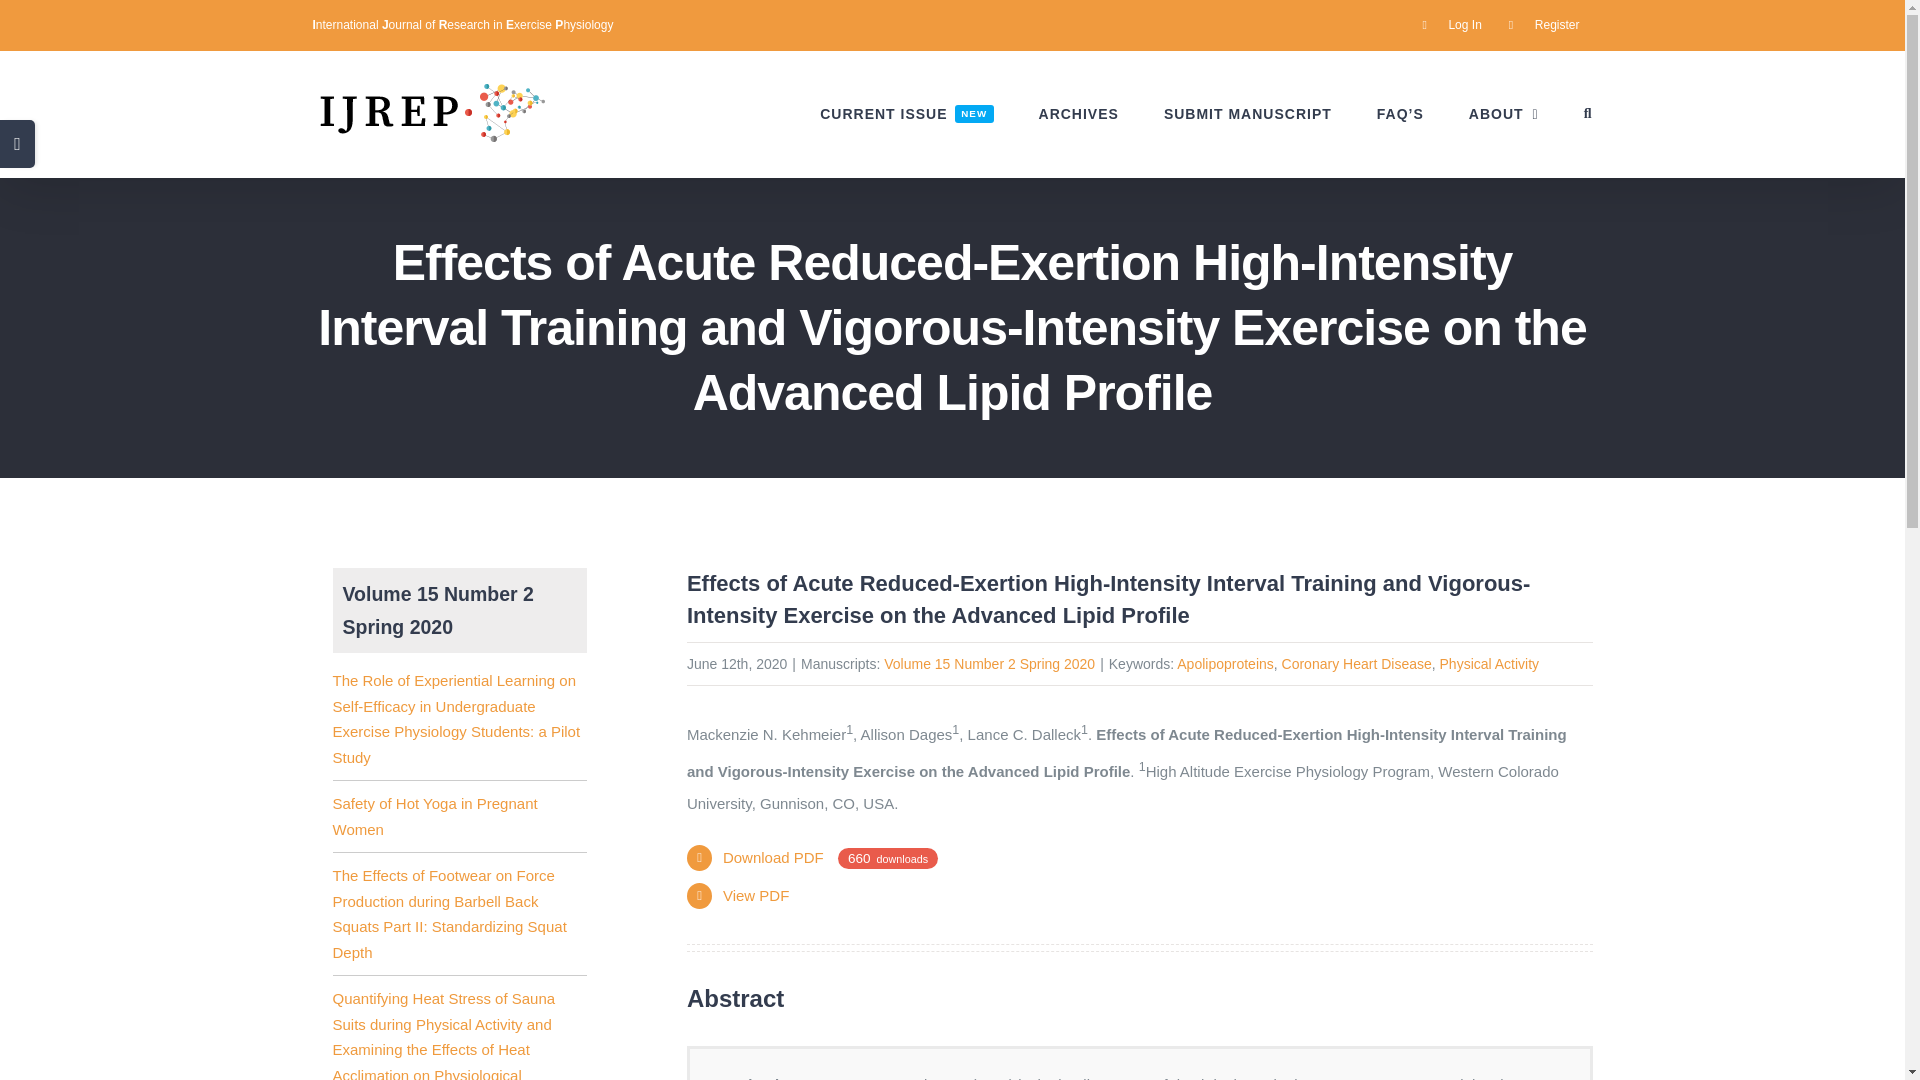 The width and height of the screenshot is (1920, 1080). What do you see at coordinates (906, 114) in the screenshot?
I see `CURRENT ISSUE` at bounding box center [906, 114].